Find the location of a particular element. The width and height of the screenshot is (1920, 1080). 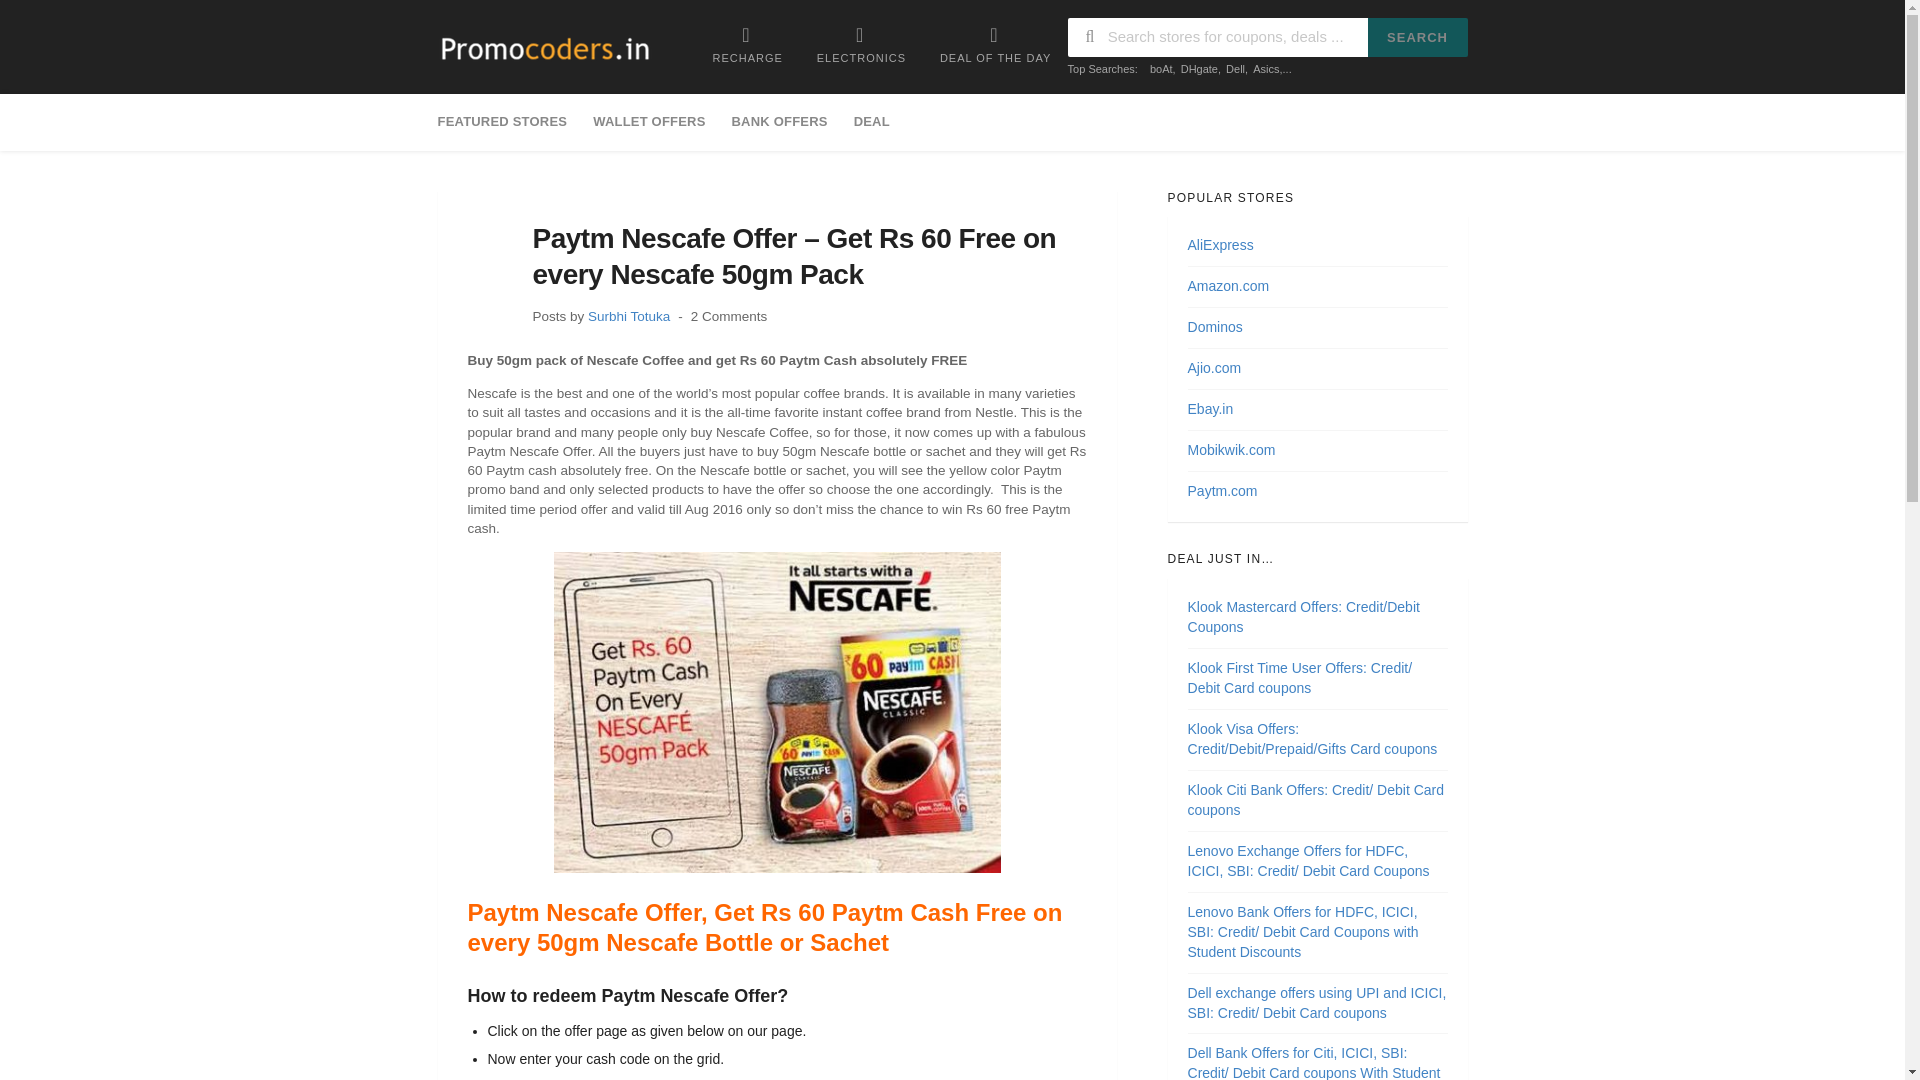

WALLET OFFERS is located at coordinates (648, 122).